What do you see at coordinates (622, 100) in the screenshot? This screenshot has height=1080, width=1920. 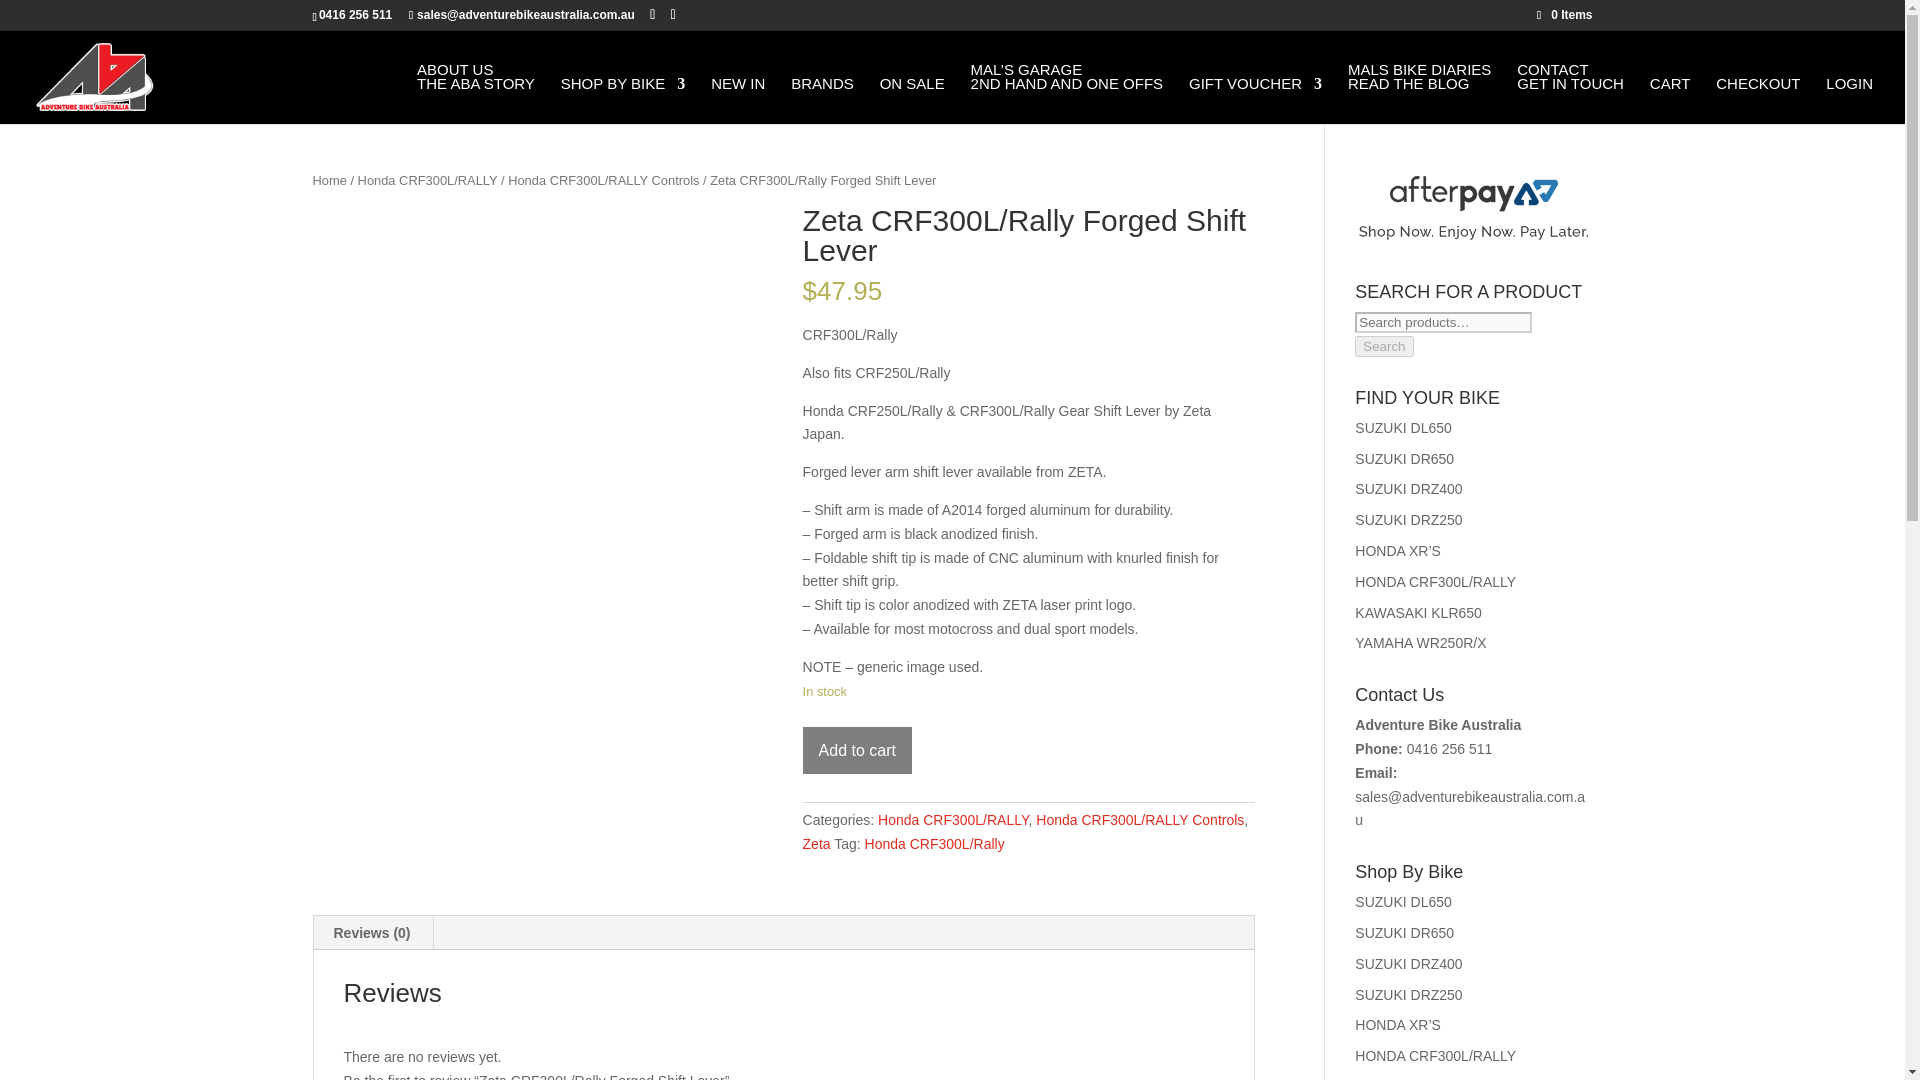 I see `SHOP BY BIKE` at bounding box center [622, 100].